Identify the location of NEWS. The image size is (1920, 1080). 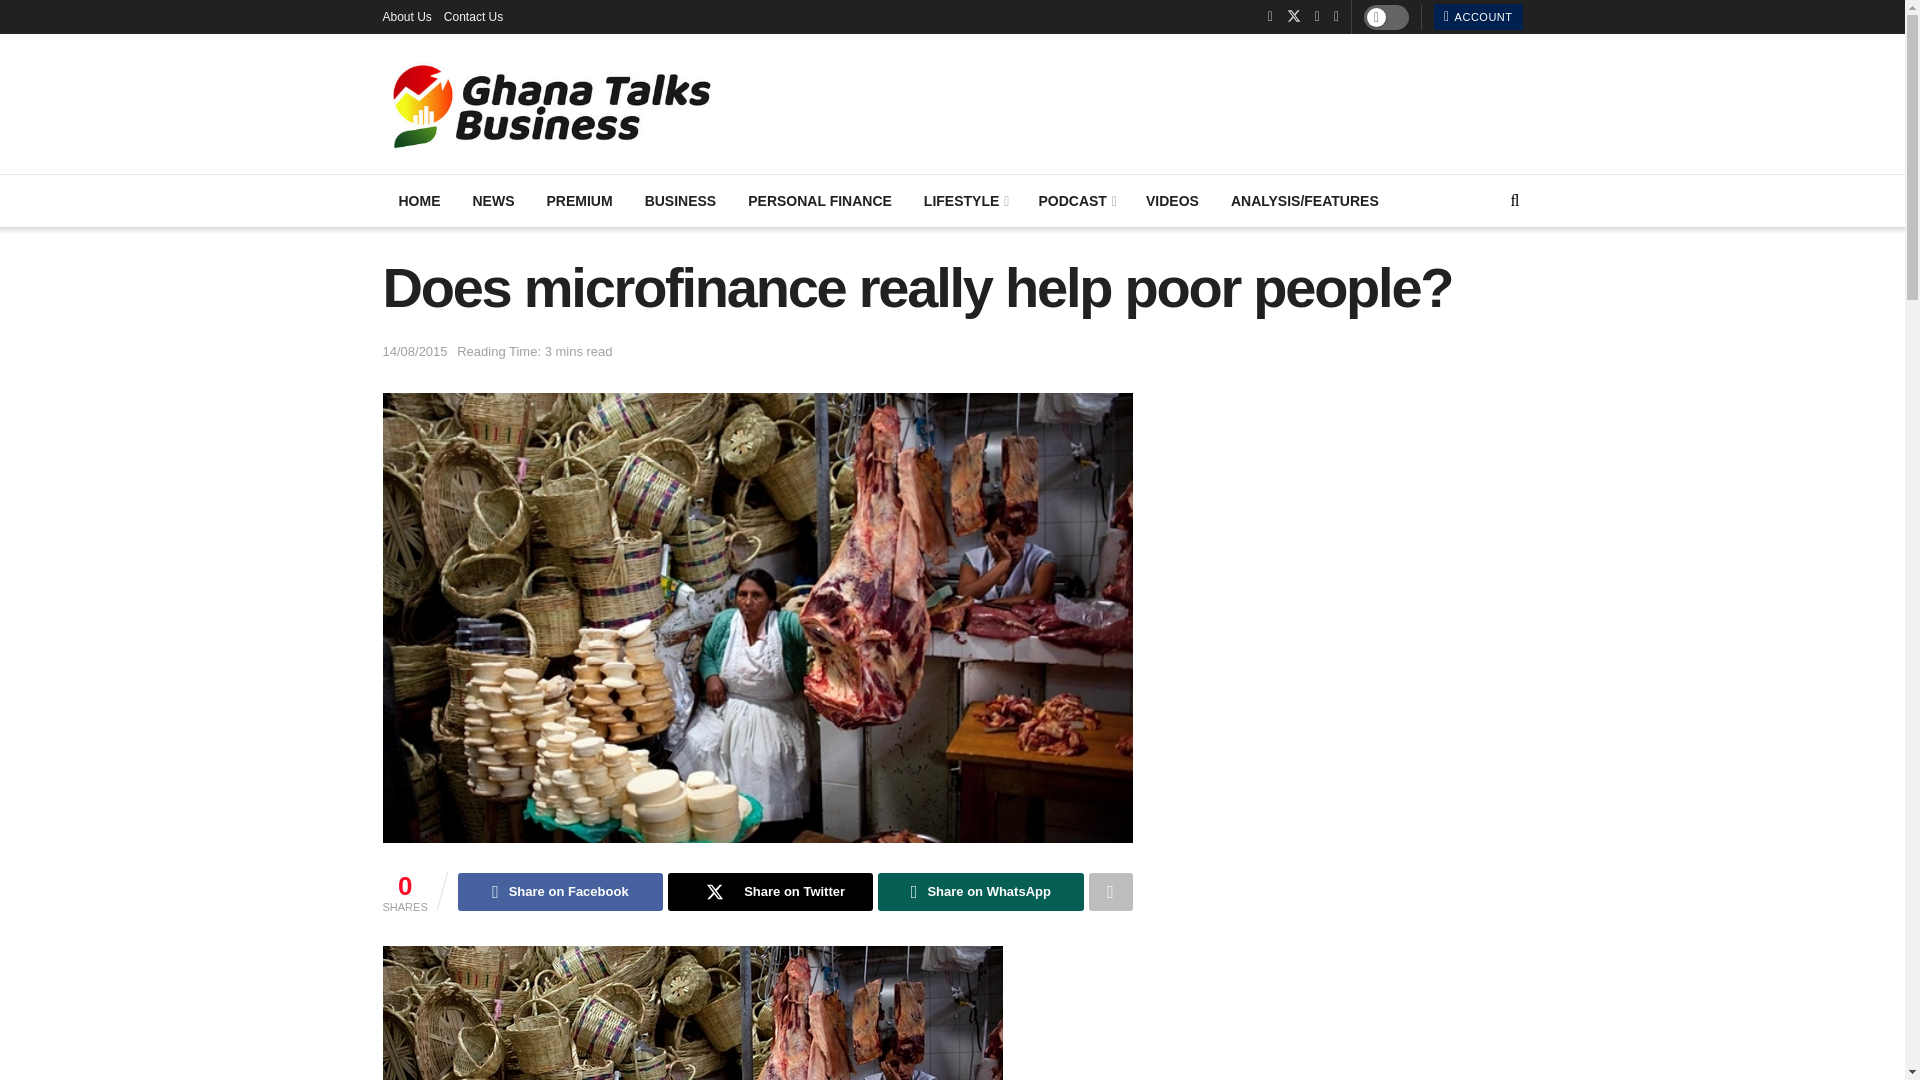
(492, 200).